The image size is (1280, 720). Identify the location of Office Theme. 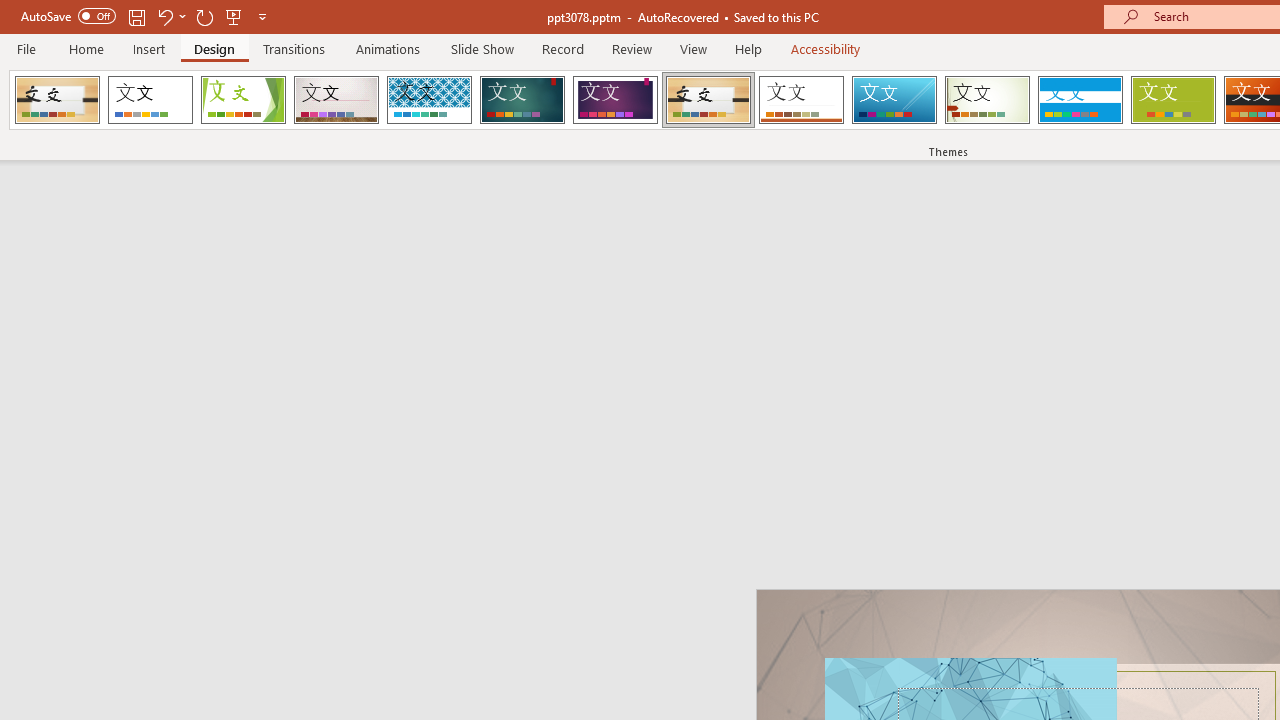
(150, 100).